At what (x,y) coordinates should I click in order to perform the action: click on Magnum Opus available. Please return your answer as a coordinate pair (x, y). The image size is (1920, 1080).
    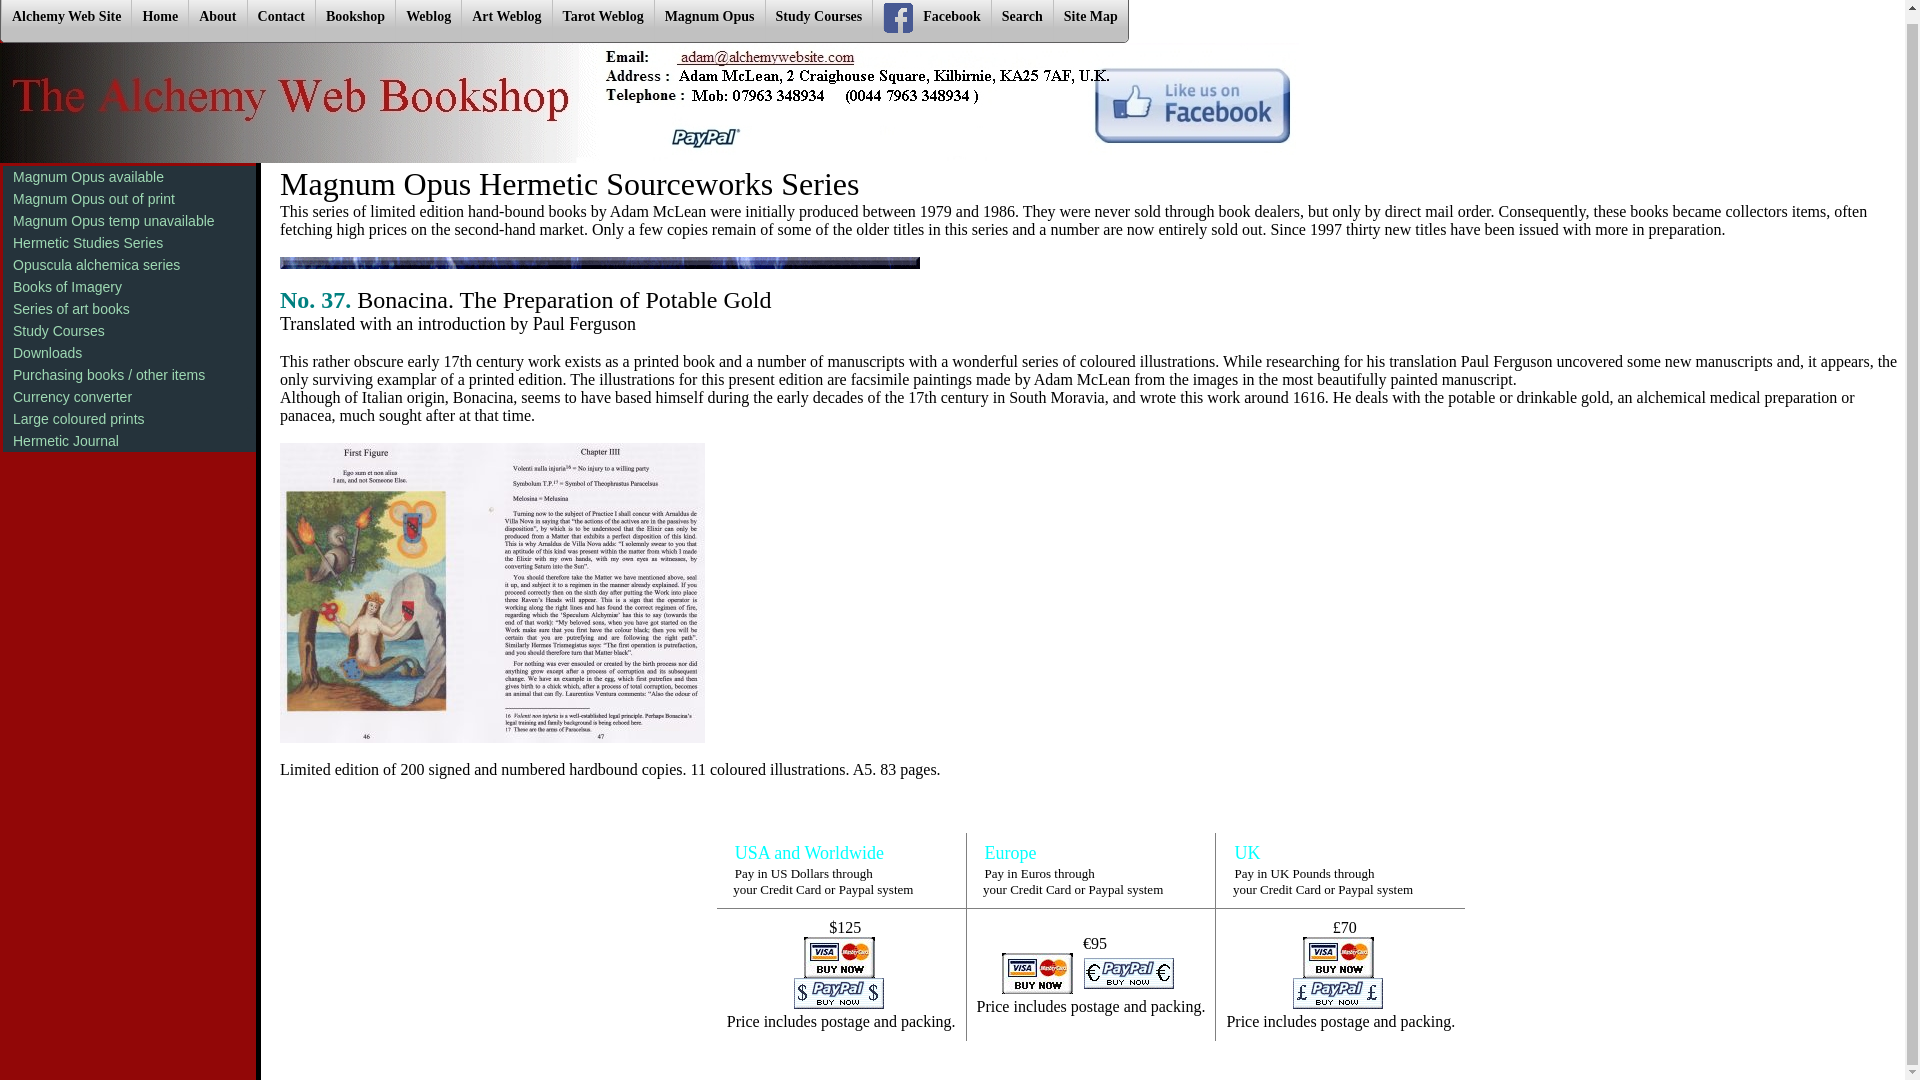
    Looking at the image, I should click on (129, 176).